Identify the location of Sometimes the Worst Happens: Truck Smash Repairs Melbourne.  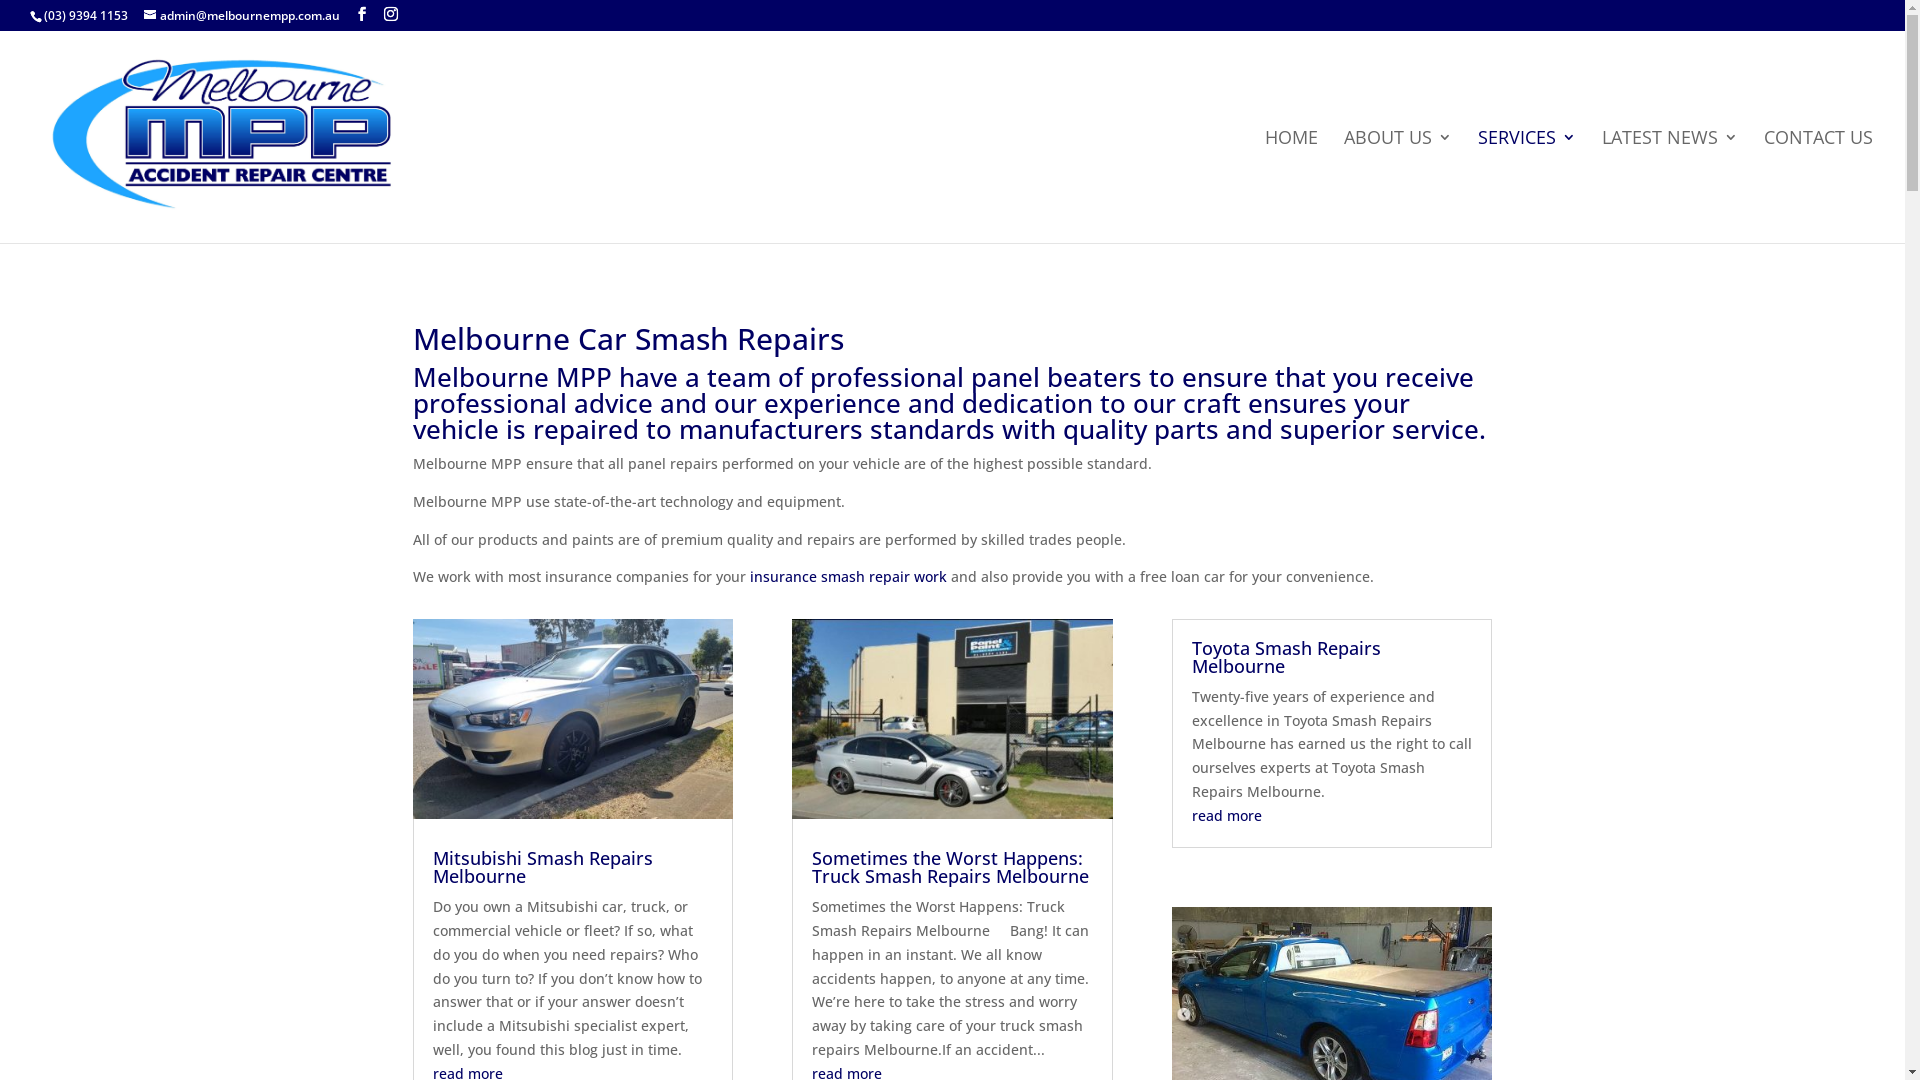
(950, 867).